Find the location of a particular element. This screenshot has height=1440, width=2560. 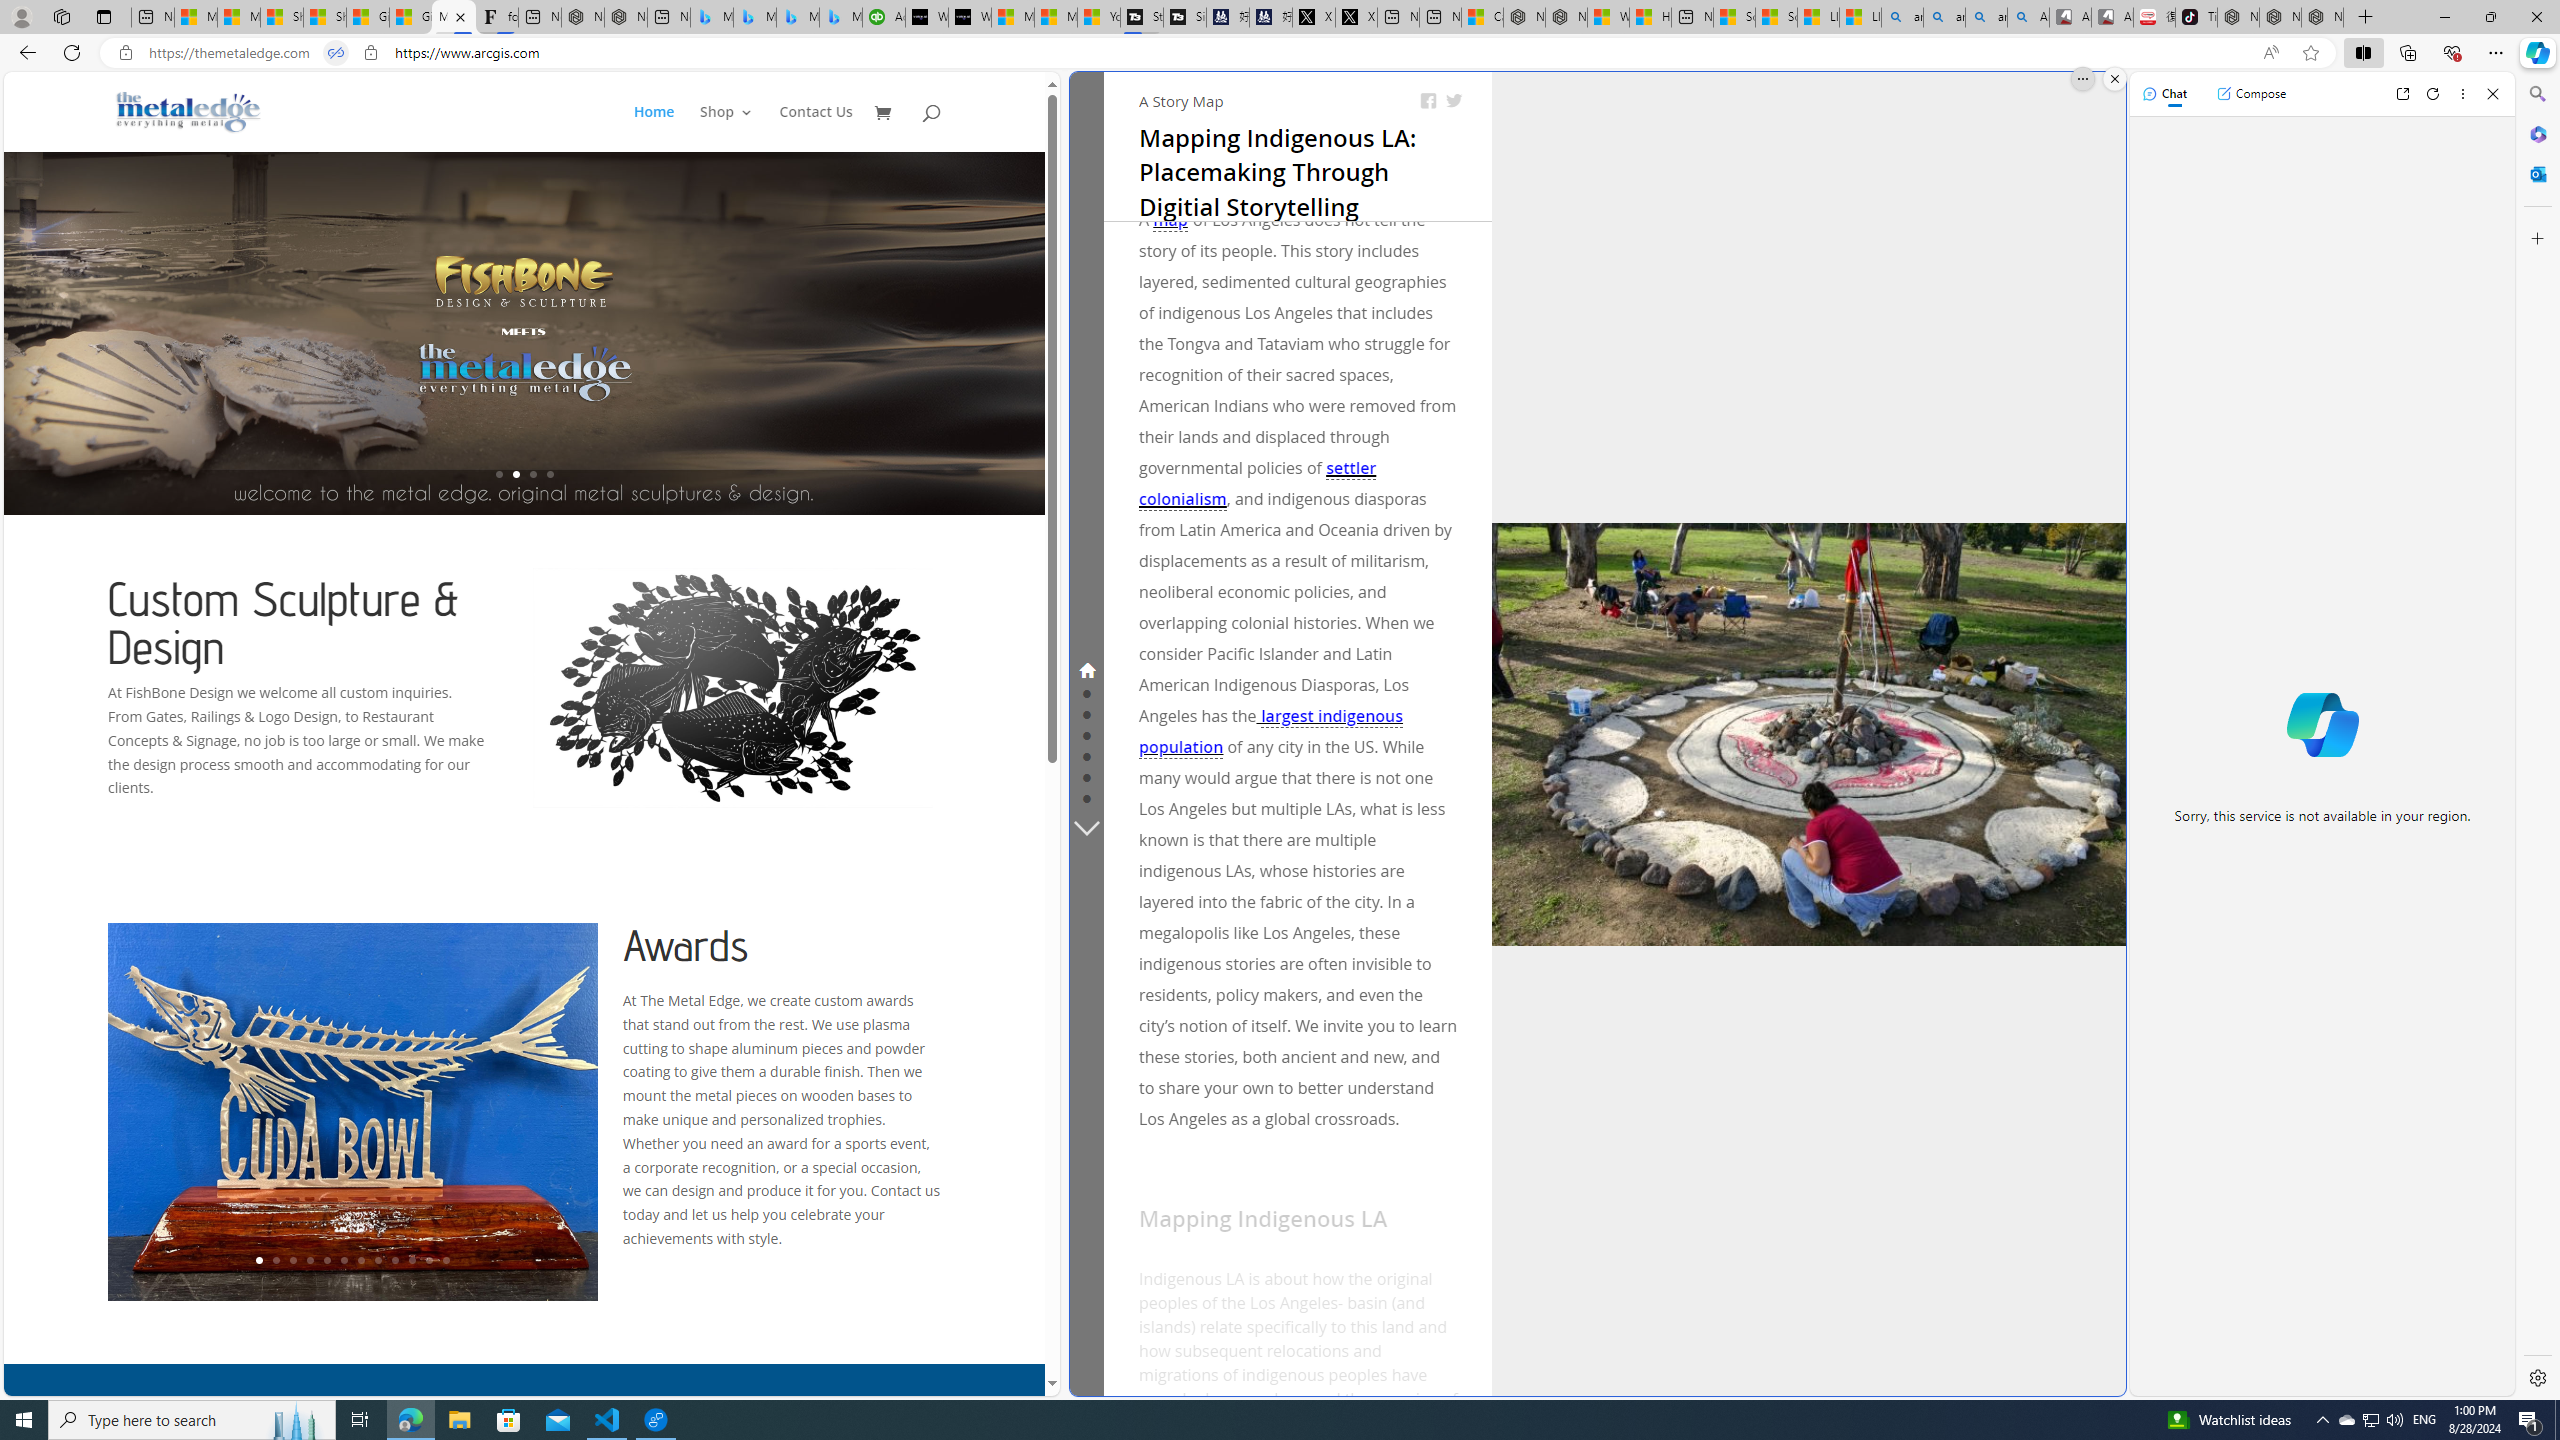

5 is located at coordinates (326, 1260).